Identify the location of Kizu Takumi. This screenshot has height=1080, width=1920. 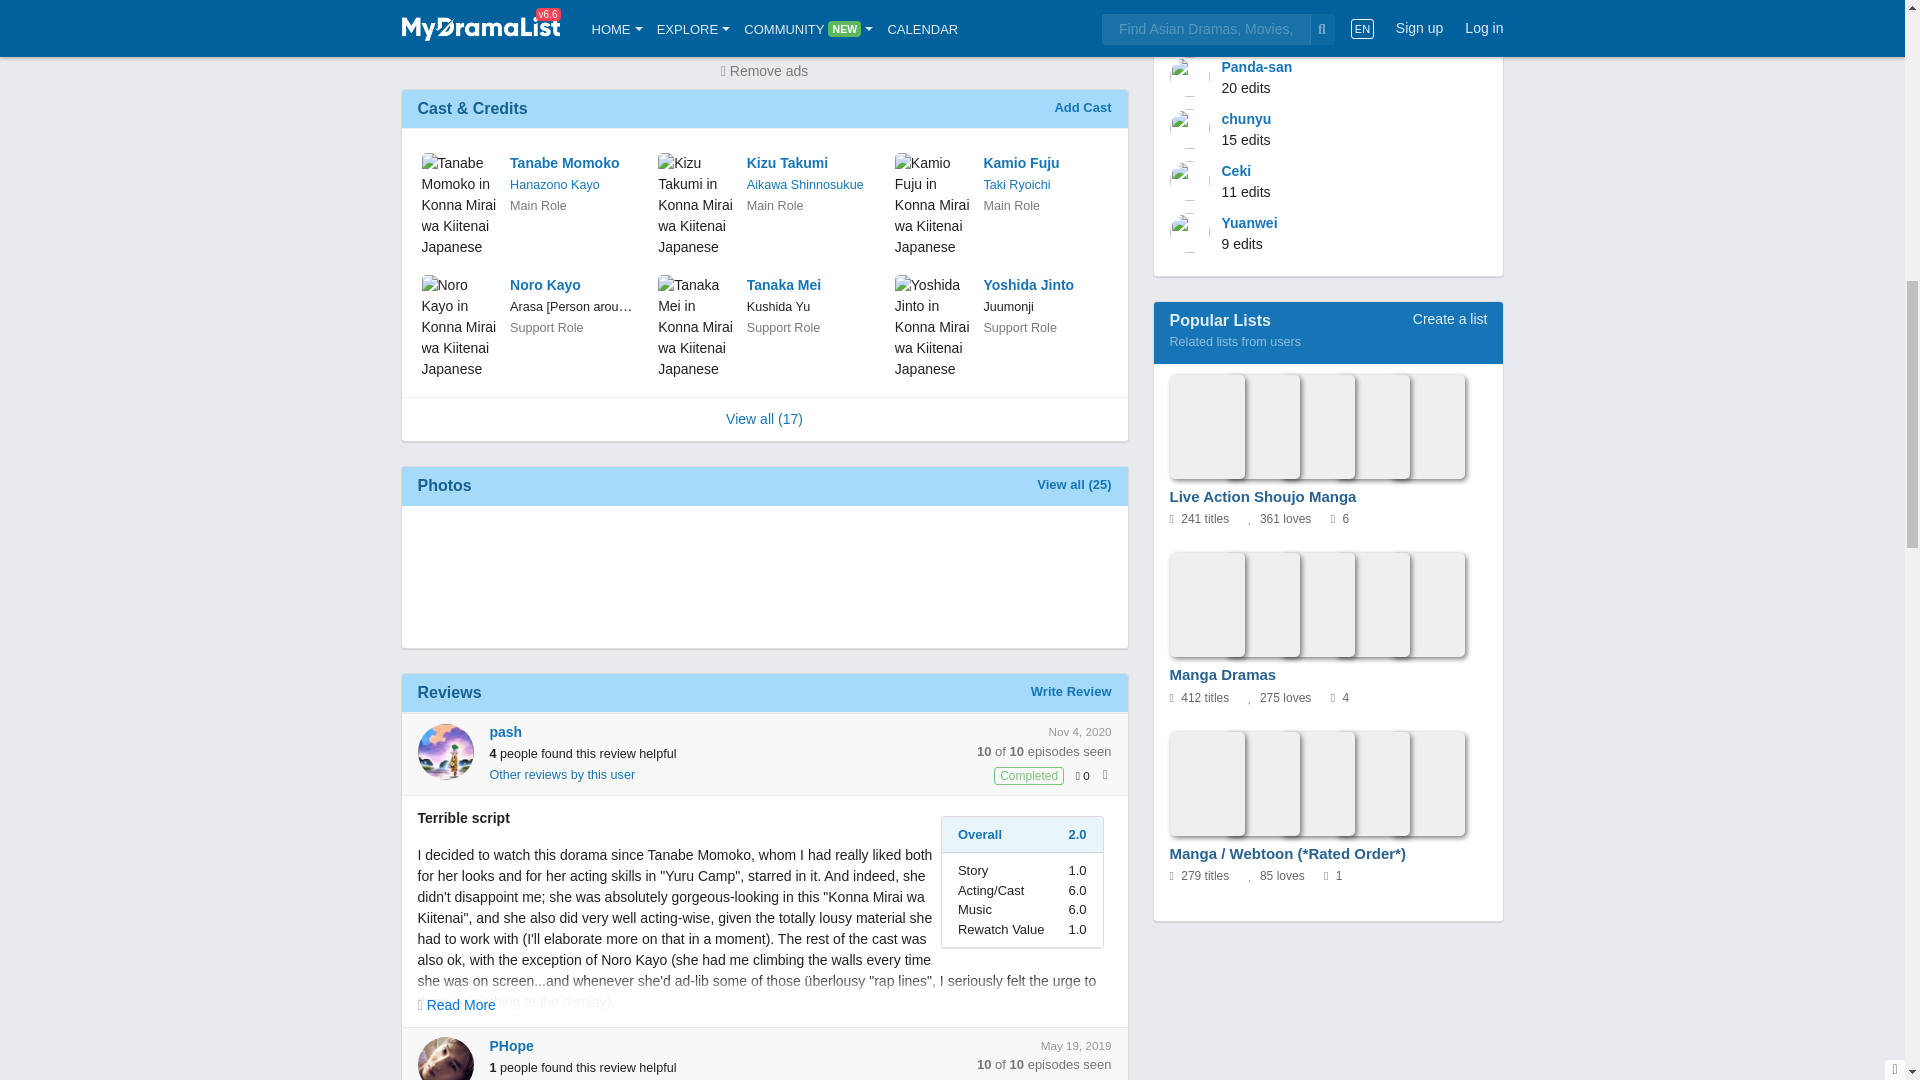
(808, 163).